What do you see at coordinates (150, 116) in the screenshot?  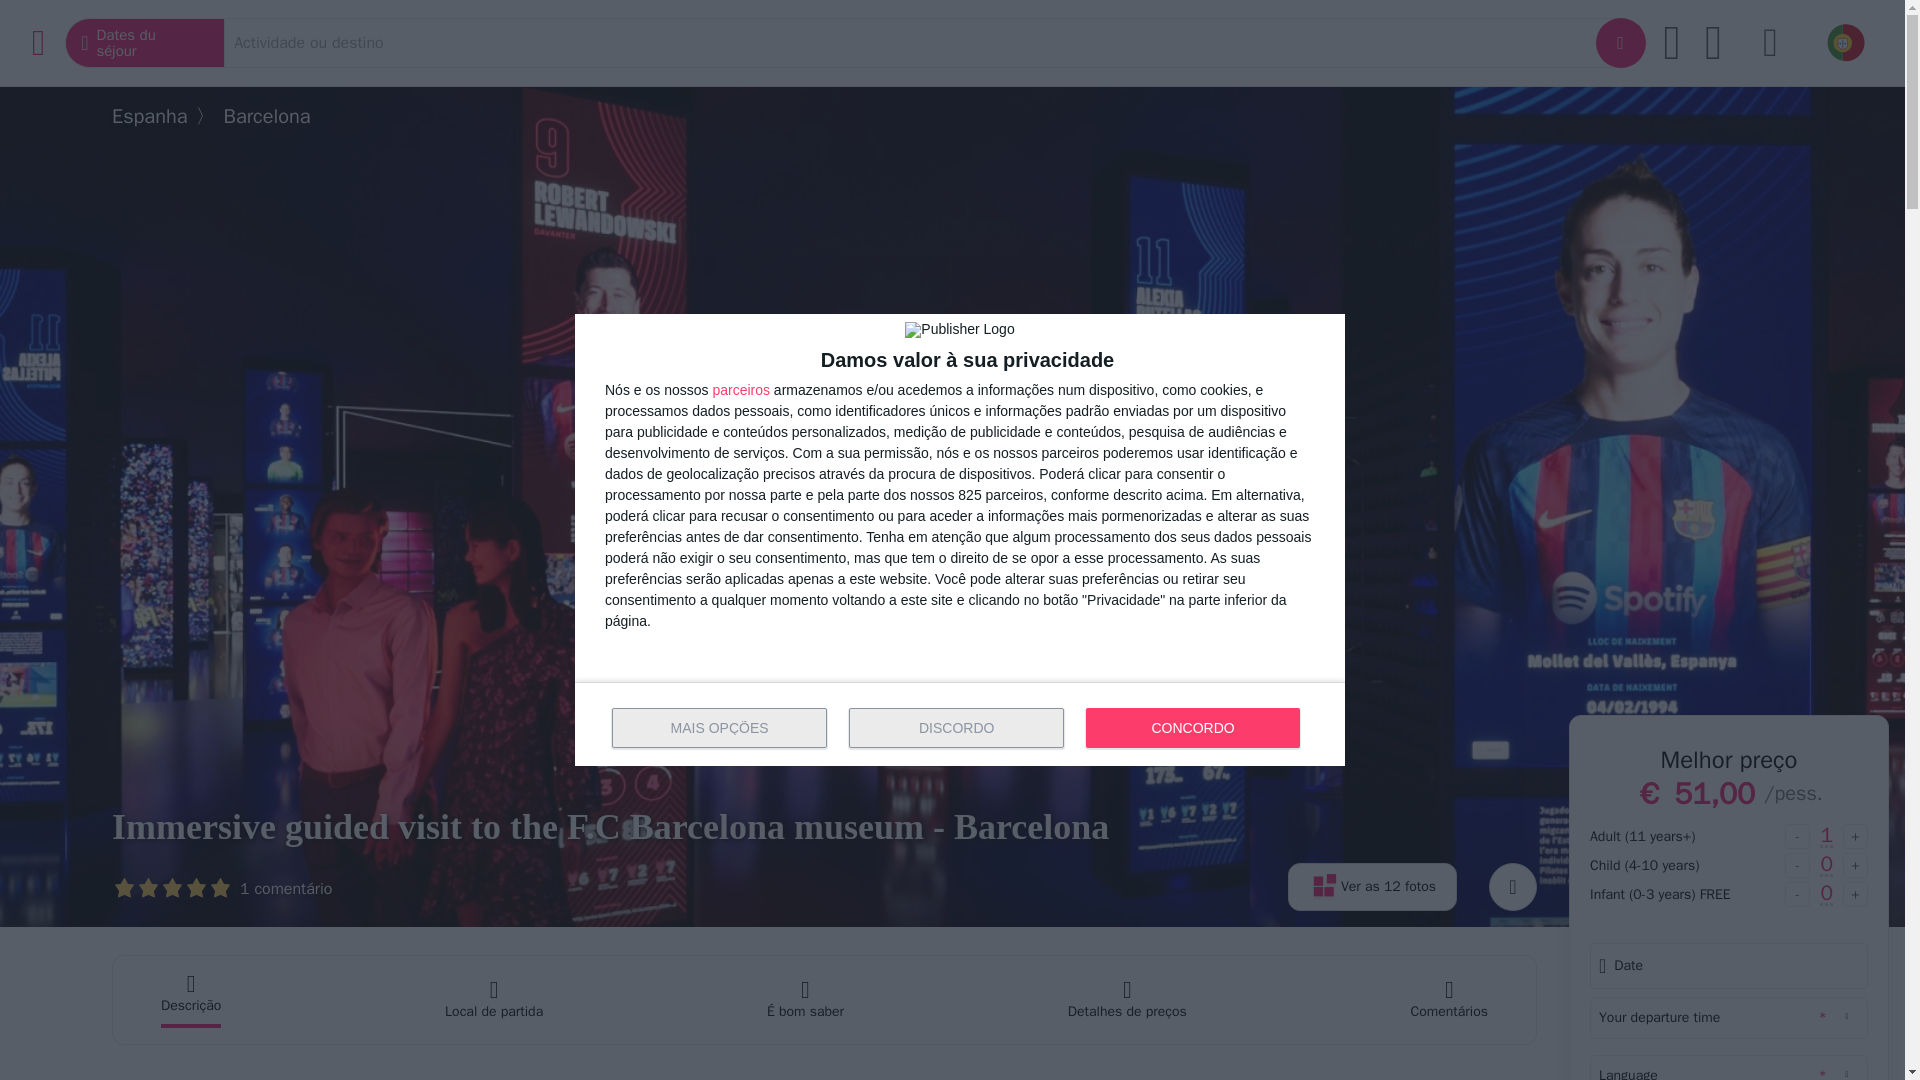 I see `Espanha` at bounding box center [150, 116].